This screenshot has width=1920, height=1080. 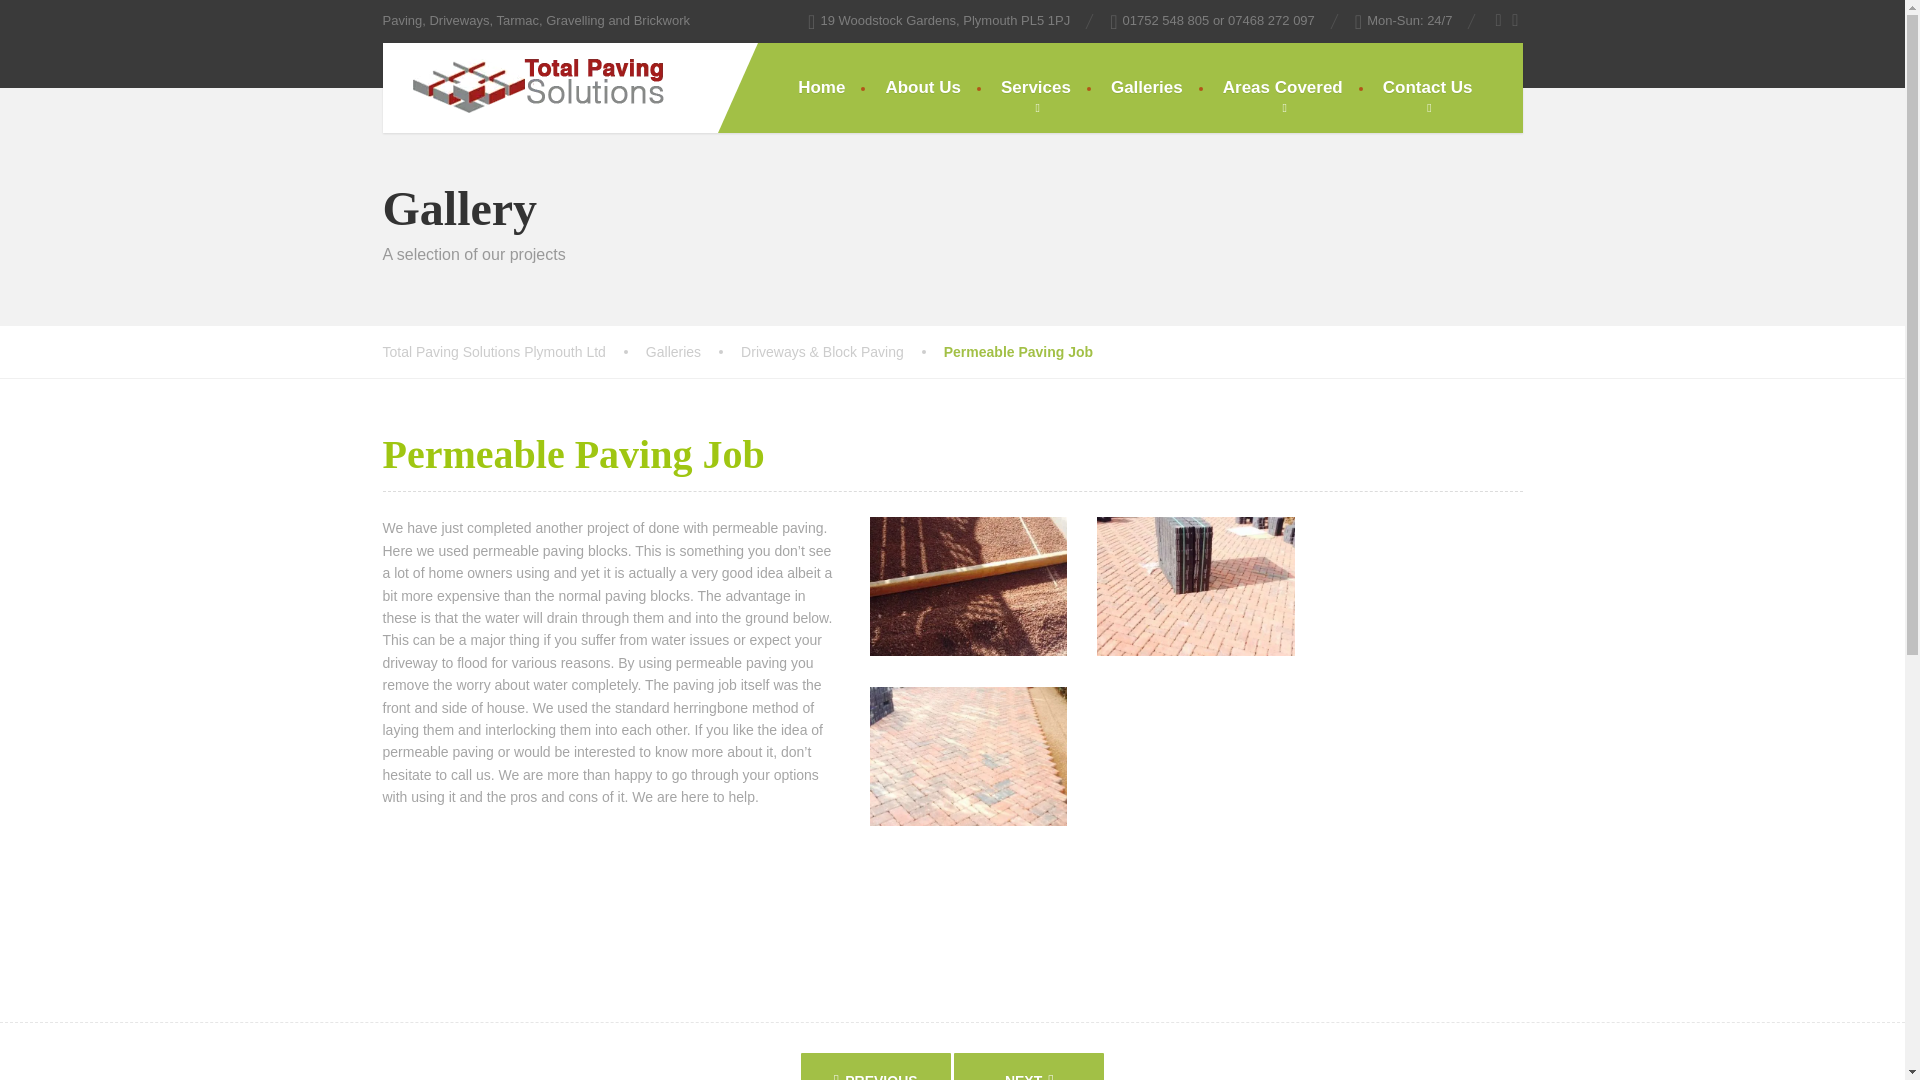 What do you see at coordinates (923, 88) in the screenshot?
I see `About Us` at bounding box center [923, 88].